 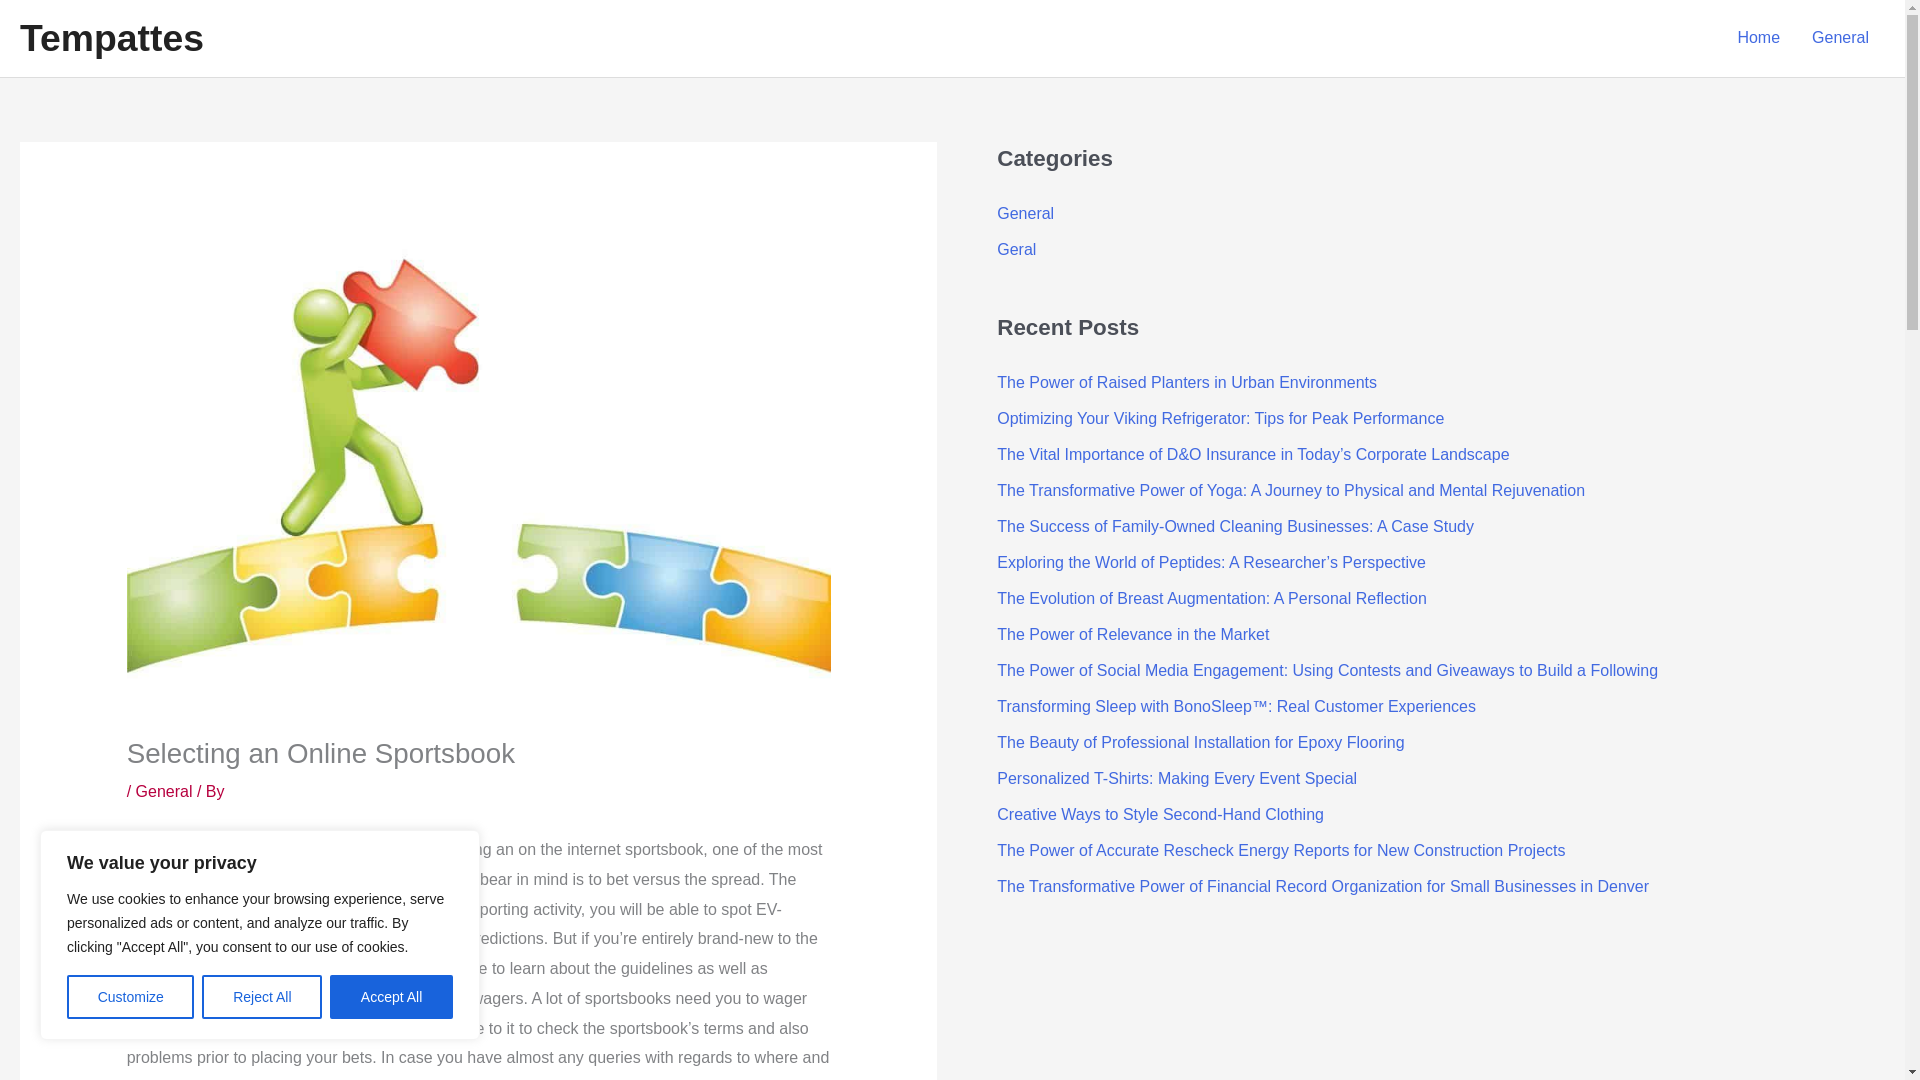 I want to click on Reject All, so click(x=262, y=997).